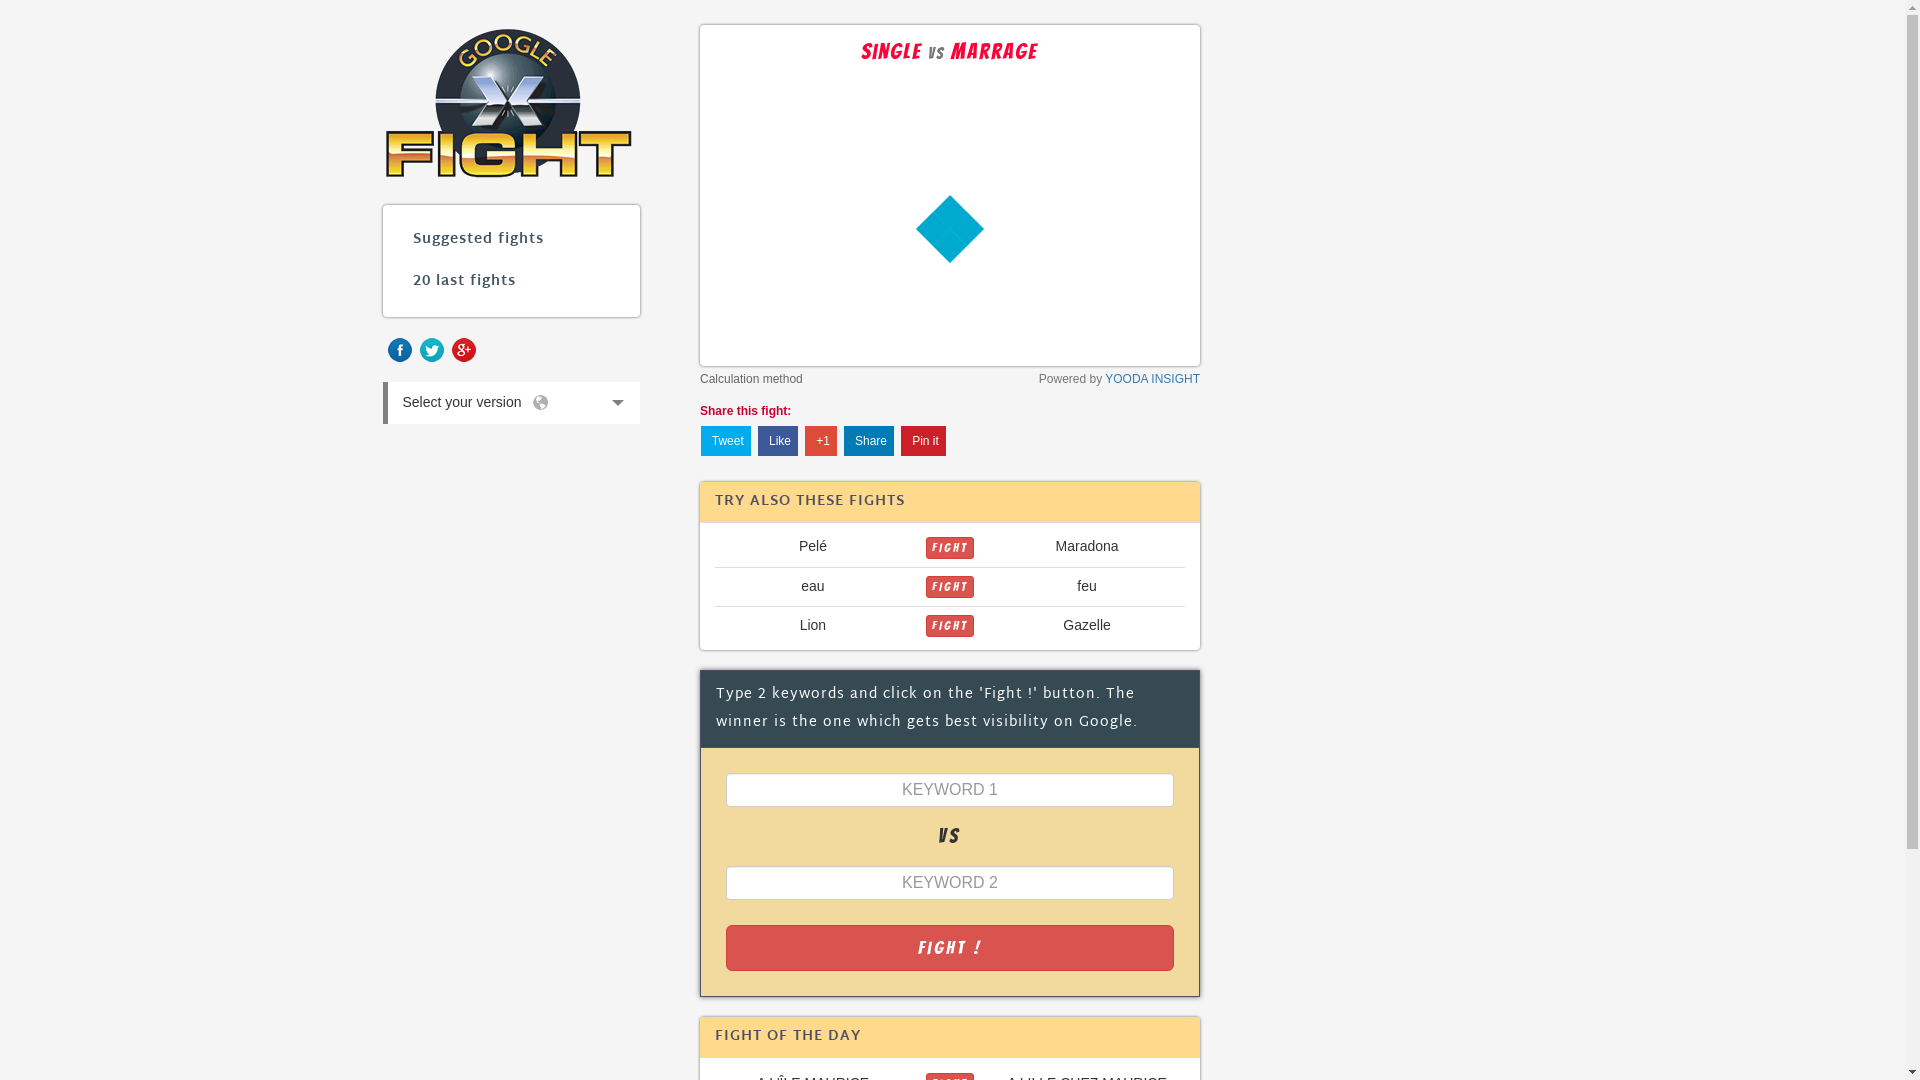 Image resolution: width=1920 pixels, height=1080 pixels. I want to click on +1, so click(821, 441).